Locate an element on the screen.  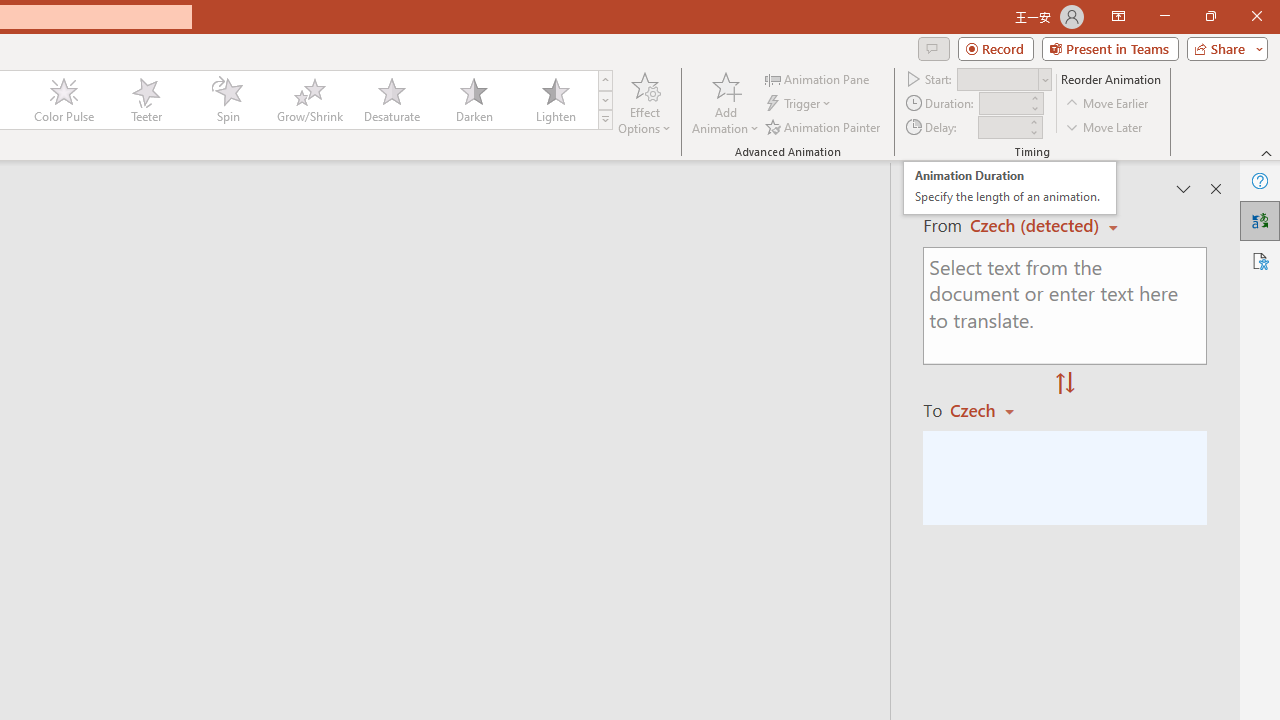
Add Animation is located at coordinates (725, 102).